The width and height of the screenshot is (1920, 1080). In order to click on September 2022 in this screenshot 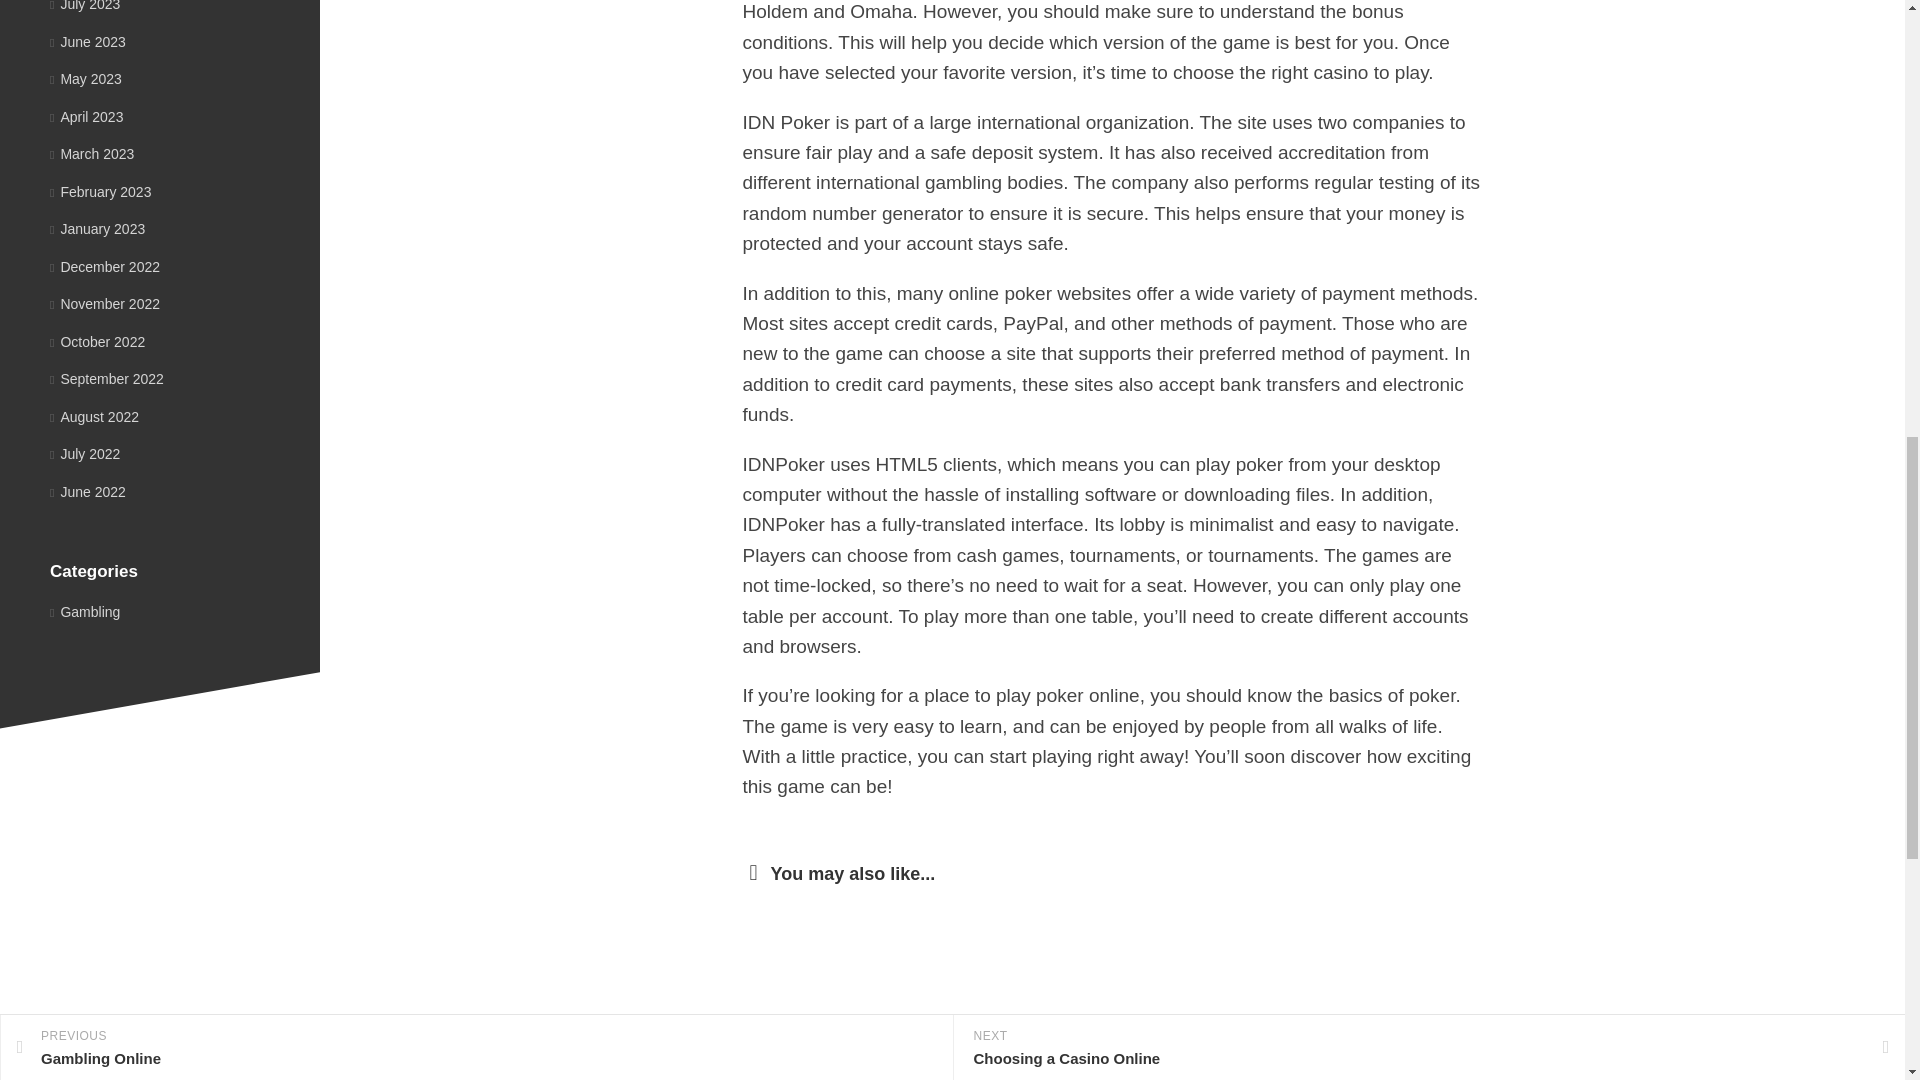, I will do `click(106, 378)`.